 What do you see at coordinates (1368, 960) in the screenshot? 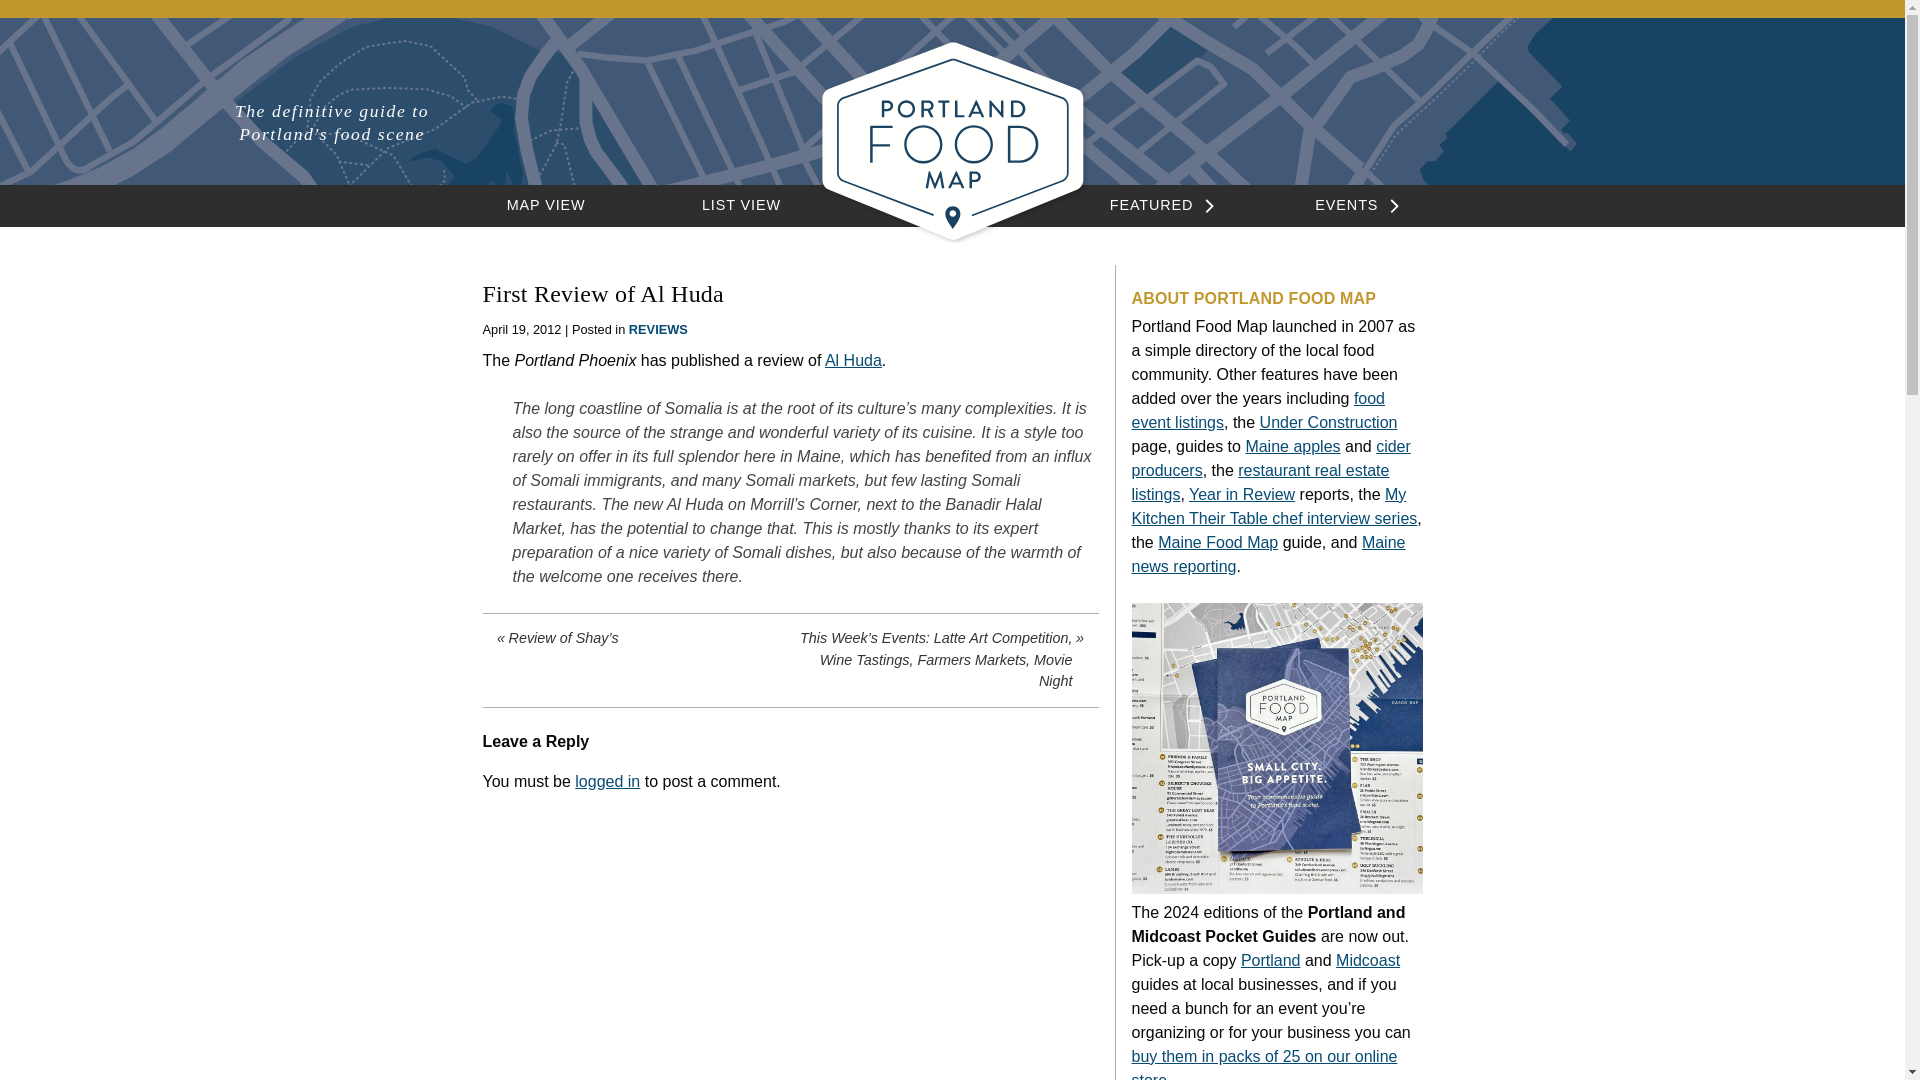
I see `Midcoast` at bounding box center [1368, 960].